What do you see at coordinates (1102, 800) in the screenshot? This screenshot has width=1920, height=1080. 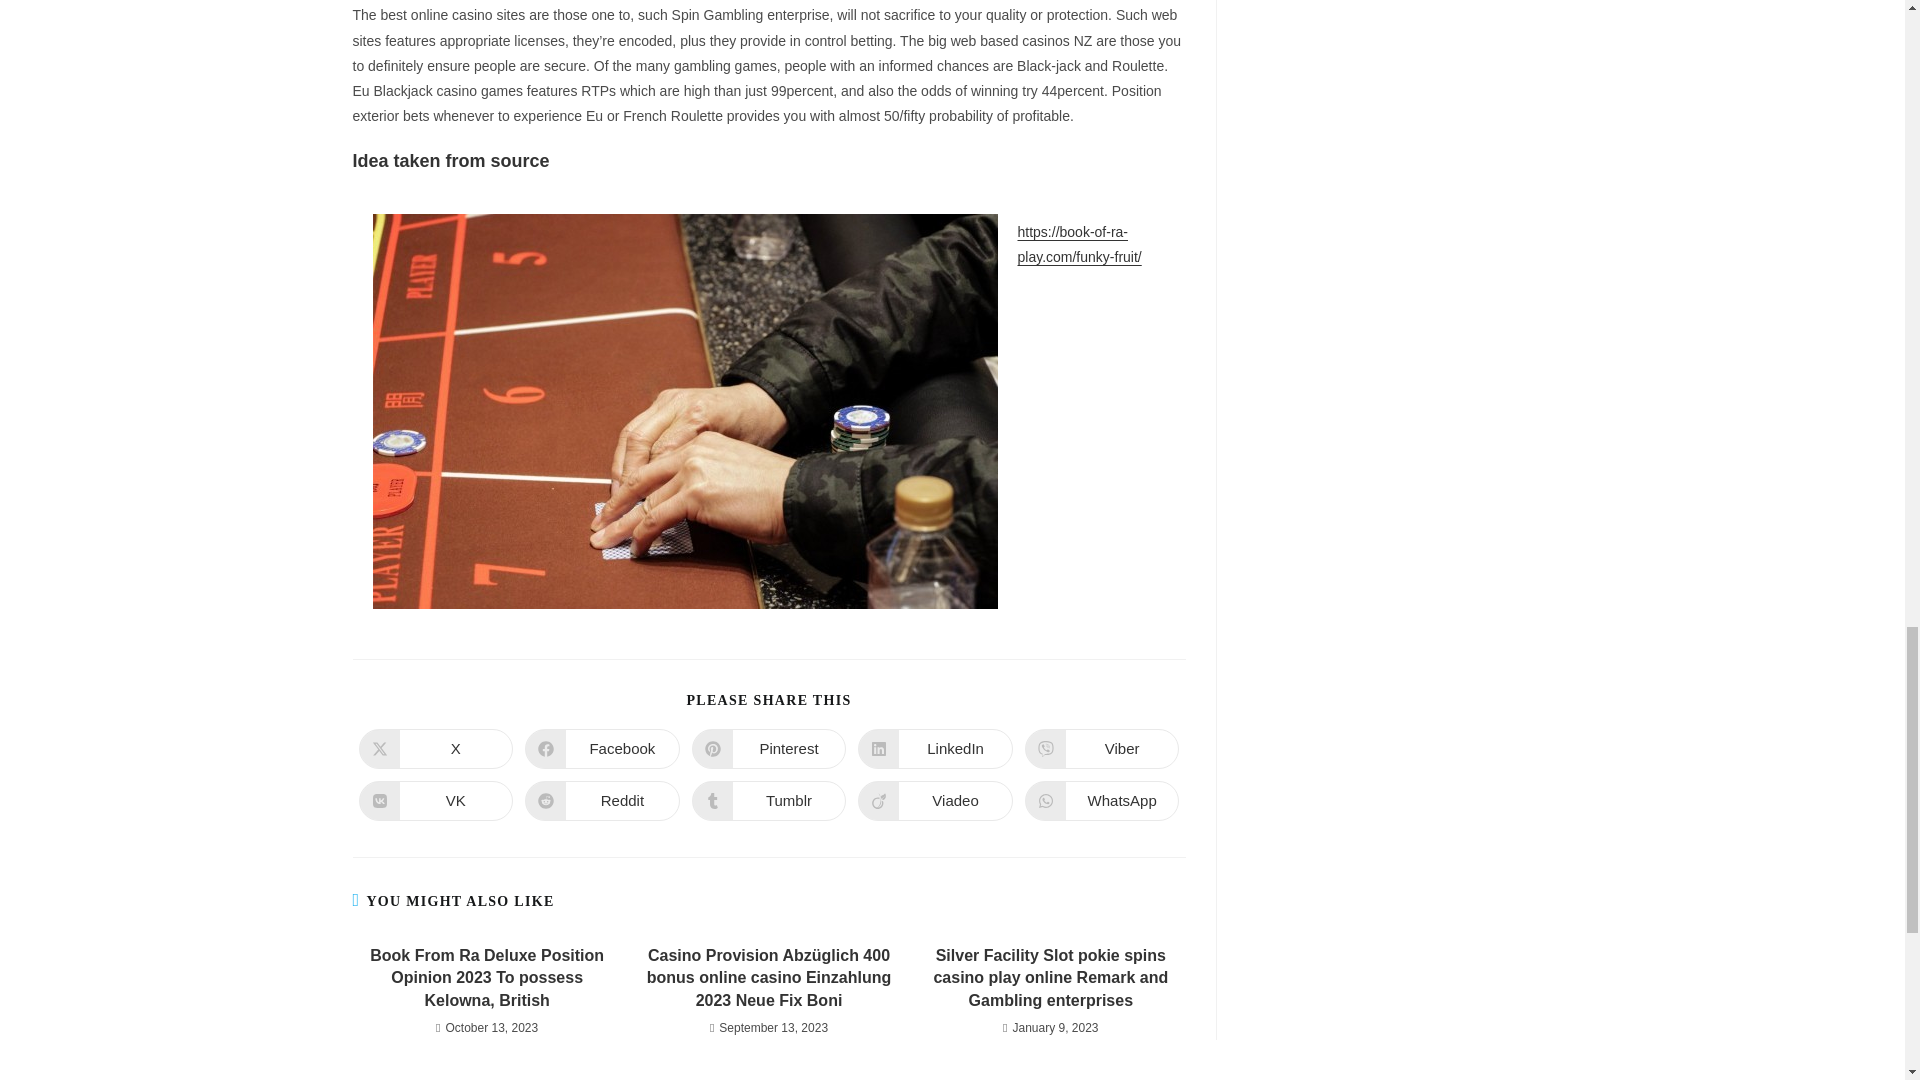 I see `WhatsApp` at bounding box center [1102, 800].